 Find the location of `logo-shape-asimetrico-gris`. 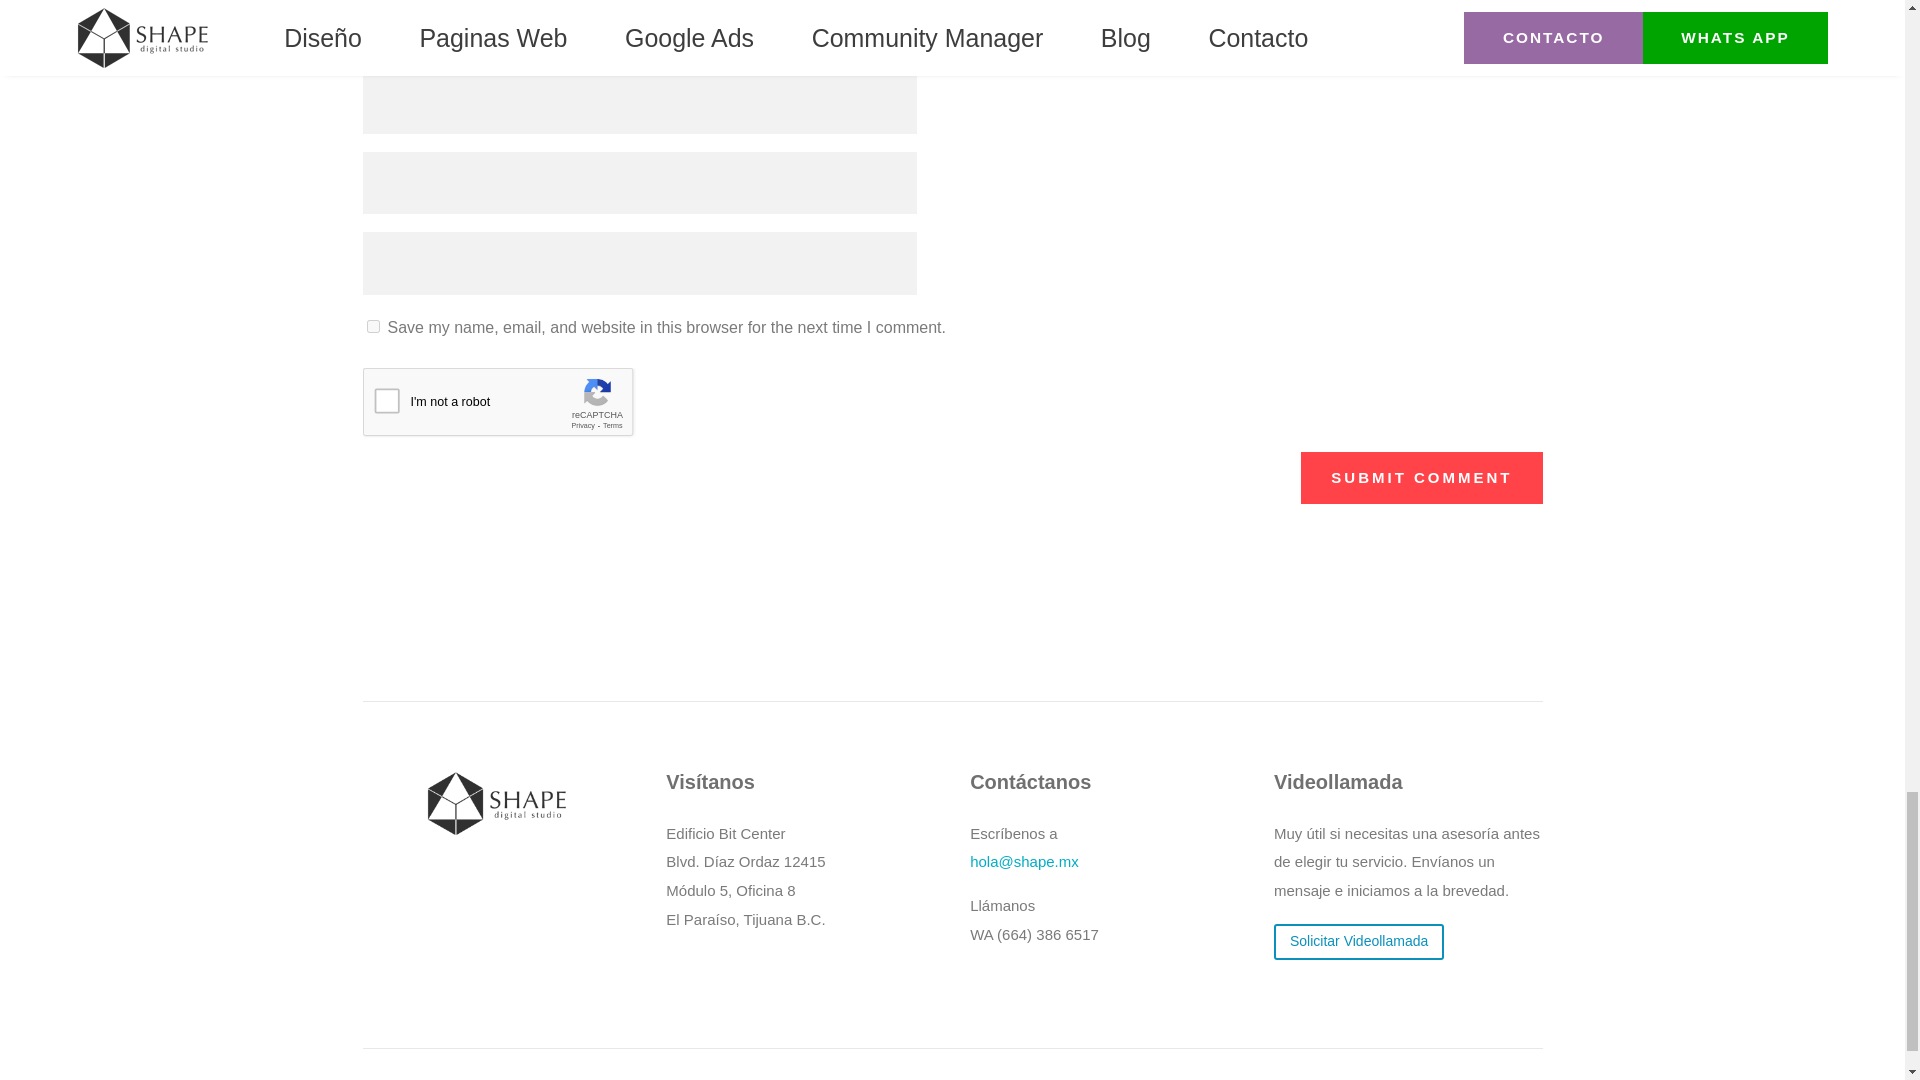

logo-shape-asimetrico-gris is located at coordinates (496, 803).